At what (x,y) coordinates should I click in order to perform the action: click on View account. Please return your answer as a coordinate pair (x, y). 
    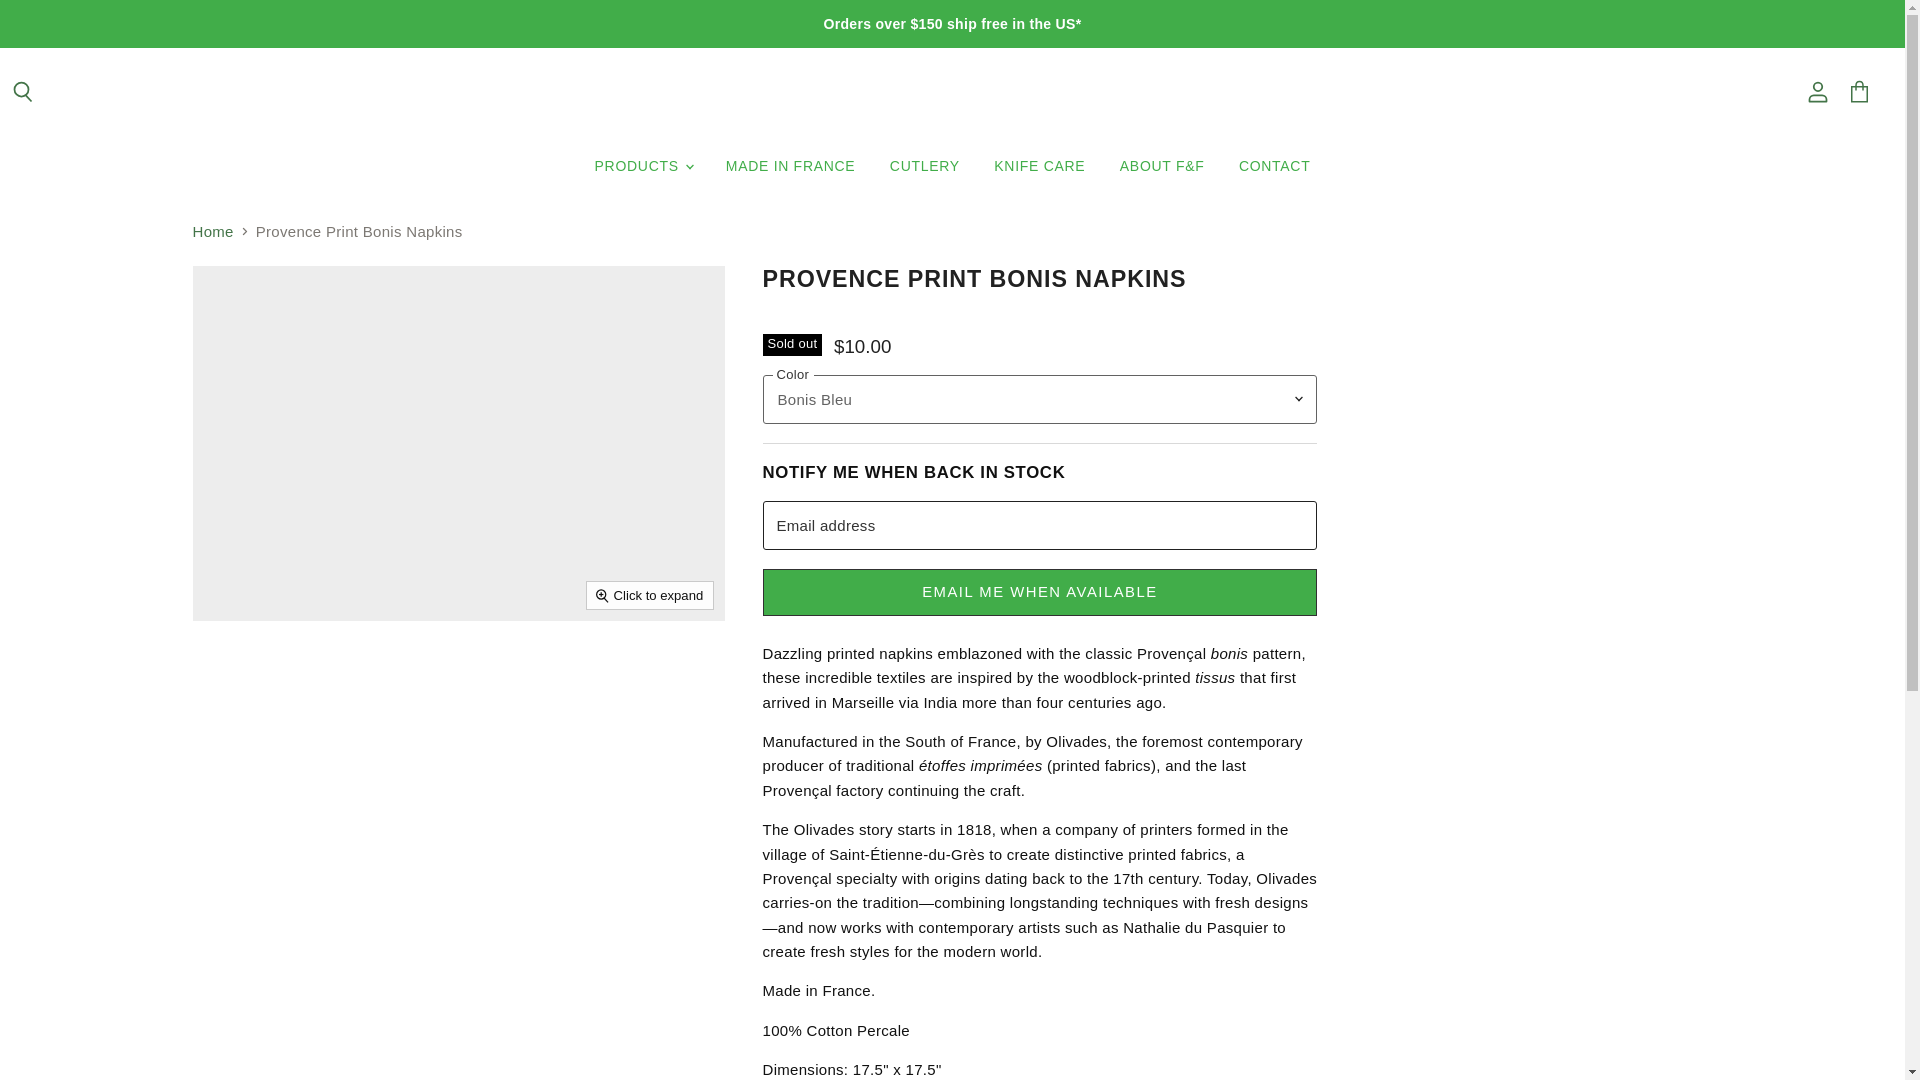
    Looking at the image, I should click on (1817, 92).